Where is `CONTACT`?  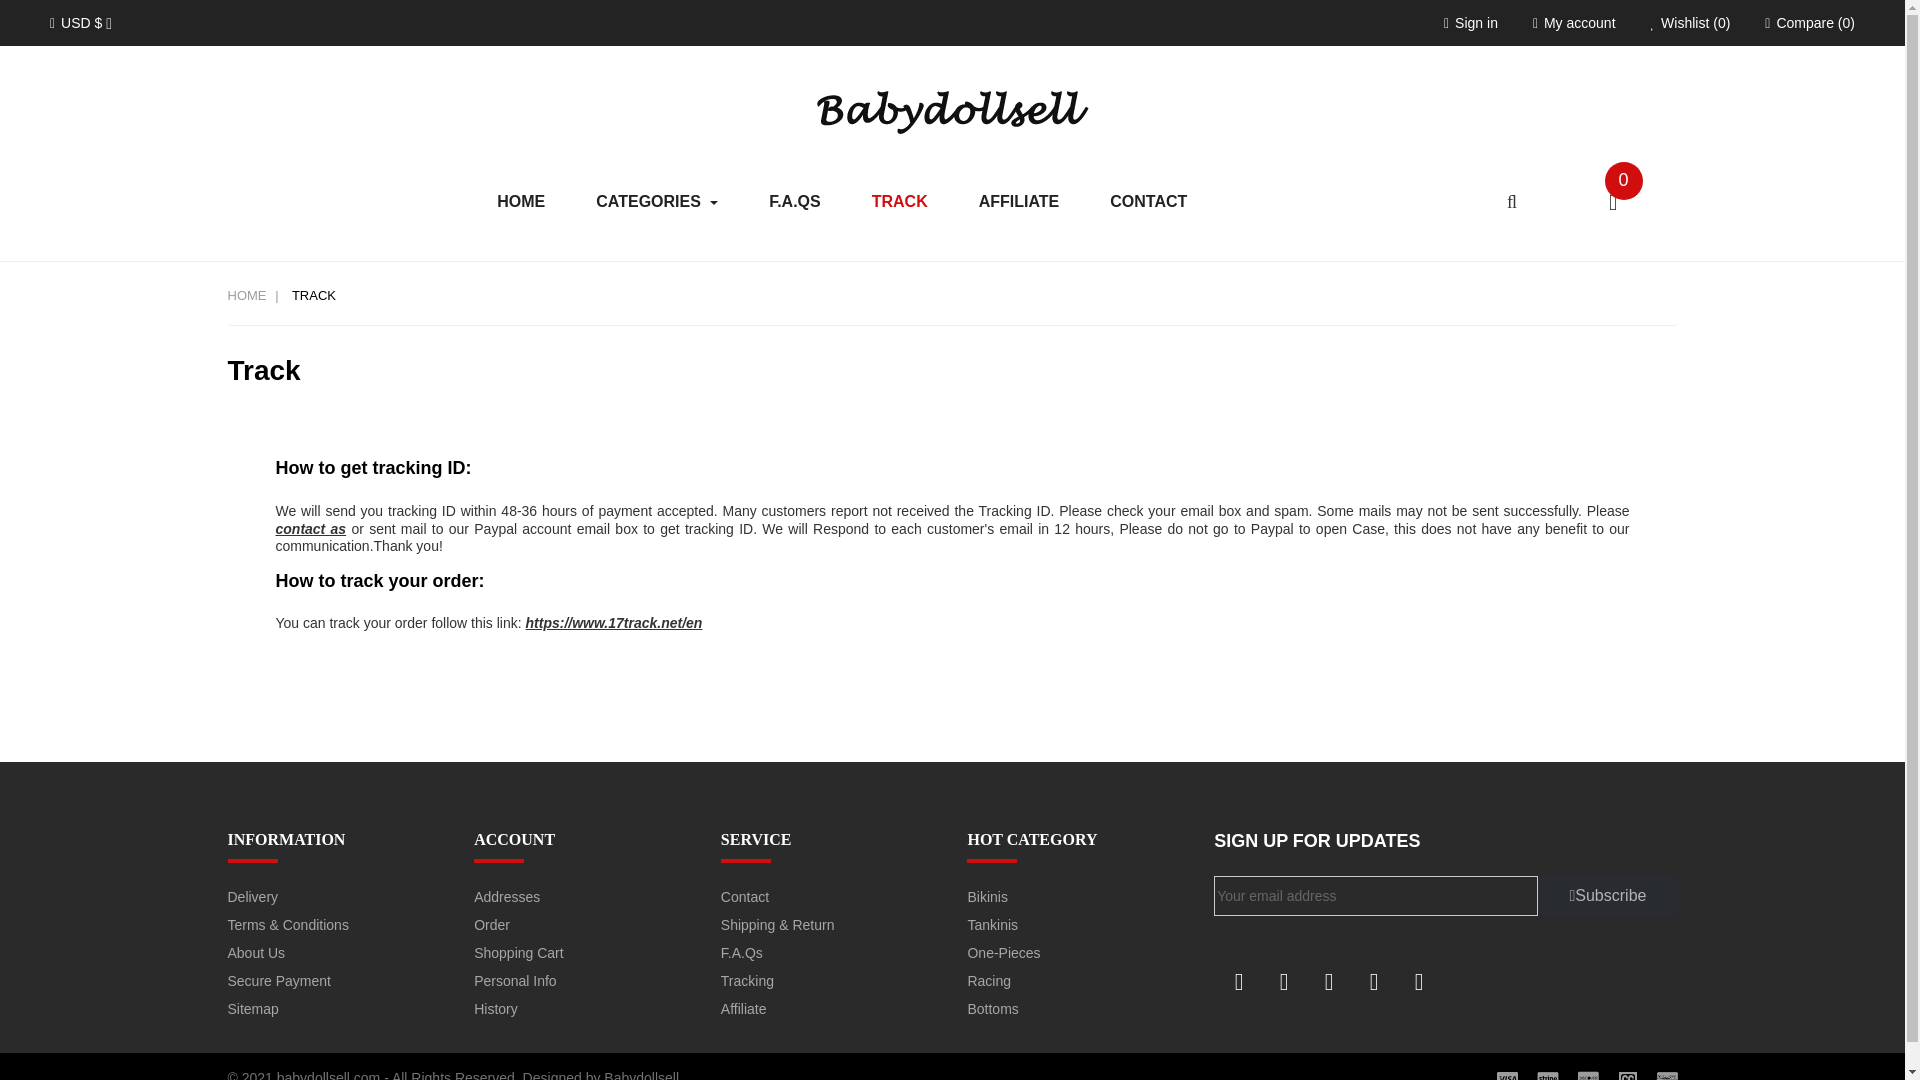 CONTACT is located at coordinates (1148, 202).